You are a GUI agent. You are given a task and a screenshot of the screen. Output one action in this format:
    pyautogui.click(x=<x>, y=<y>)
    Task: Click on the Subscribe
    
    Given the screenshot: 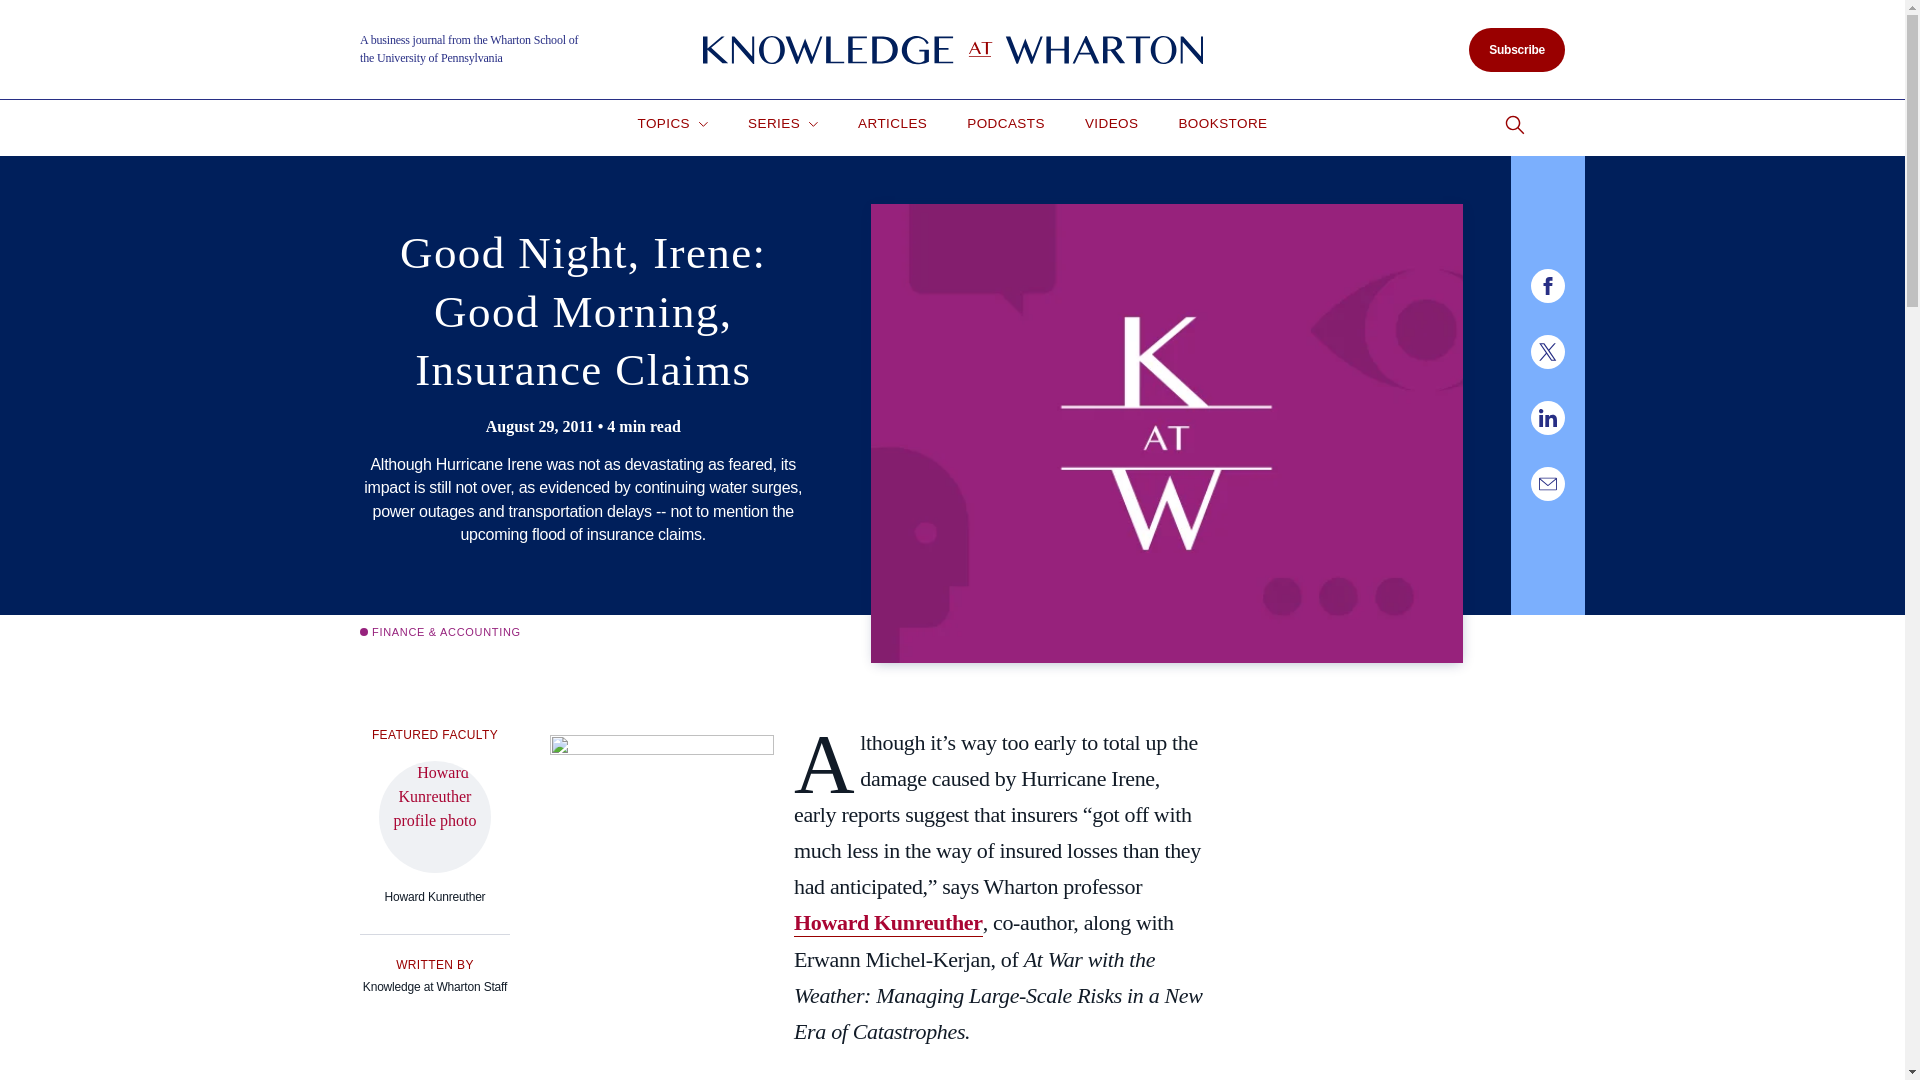 What is the action you would take?
    pyautogui.click(x=1516, y=50)
    